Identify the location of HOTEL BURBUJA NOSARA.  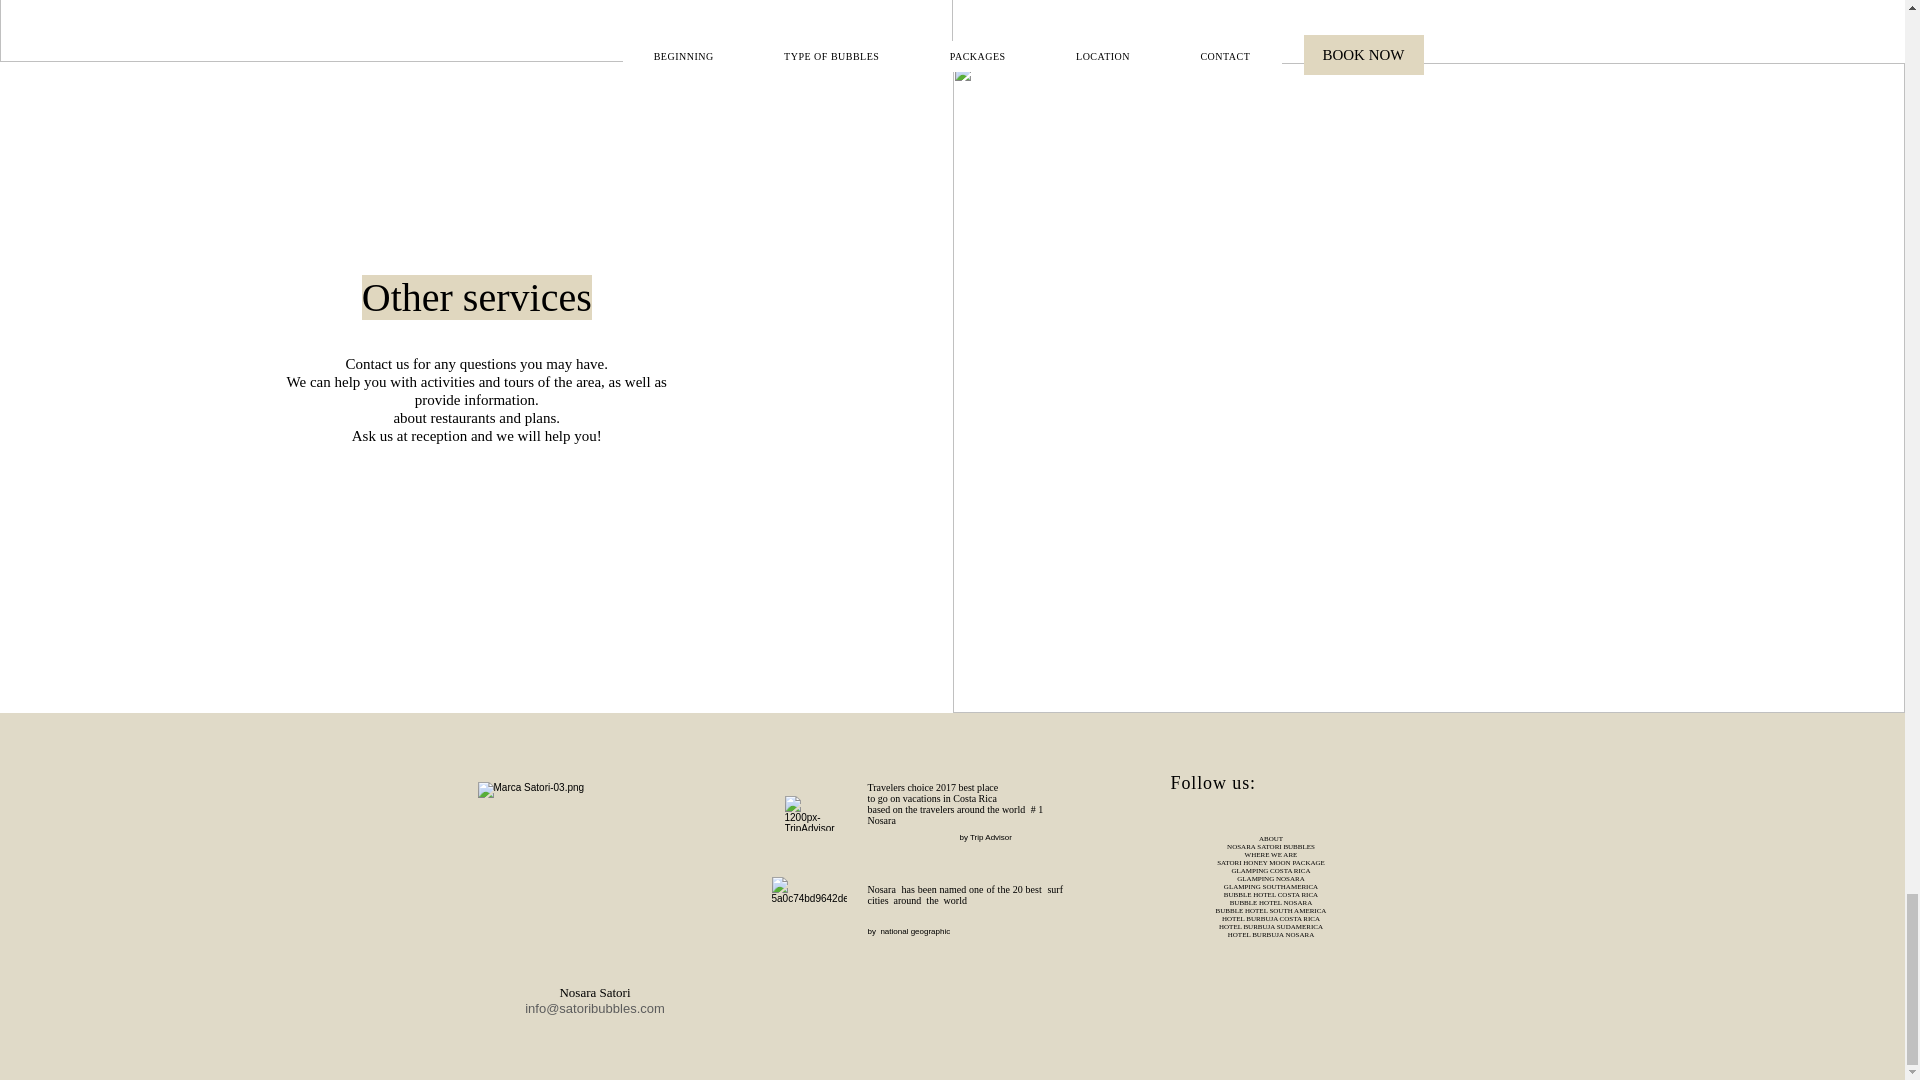
(1270, 934).